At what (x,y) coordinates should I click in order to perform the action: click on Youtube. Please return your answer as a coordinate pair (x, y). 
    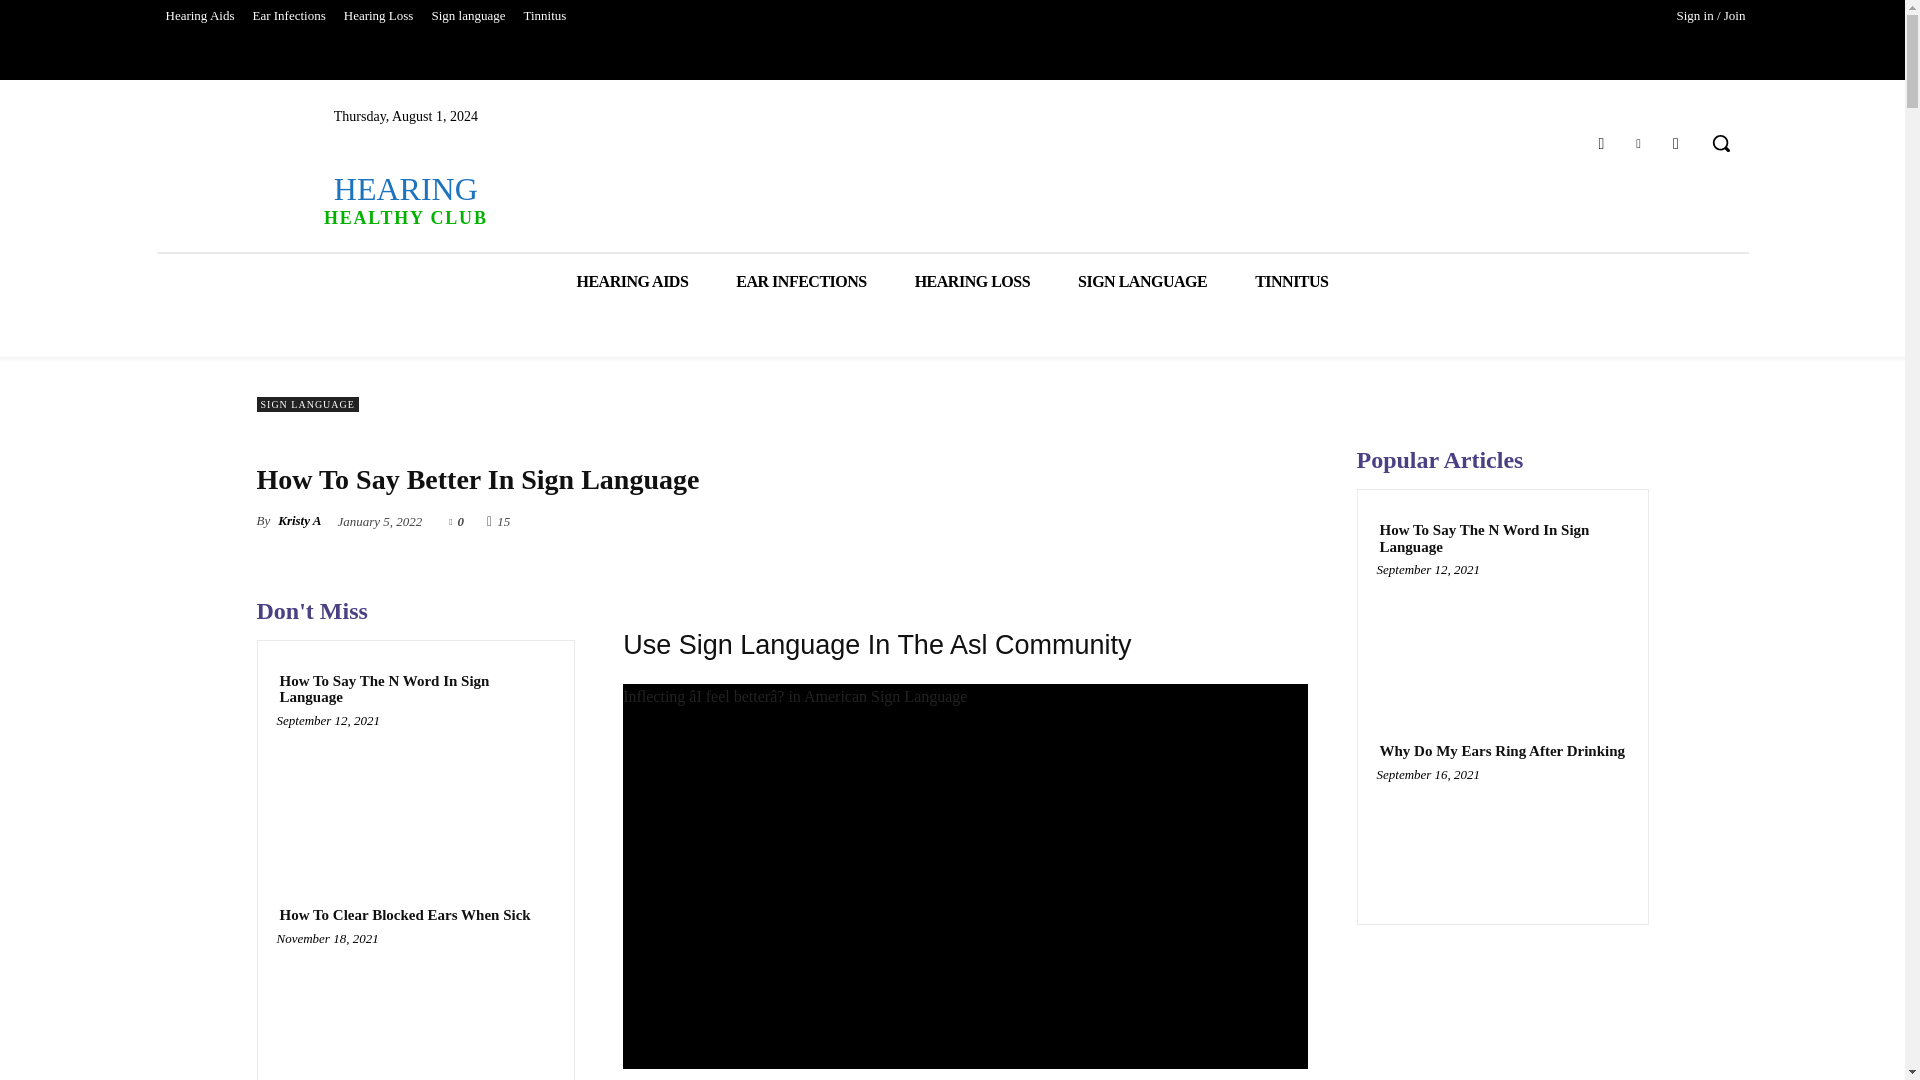
    Looking at the image, I should click on (1676, 142).